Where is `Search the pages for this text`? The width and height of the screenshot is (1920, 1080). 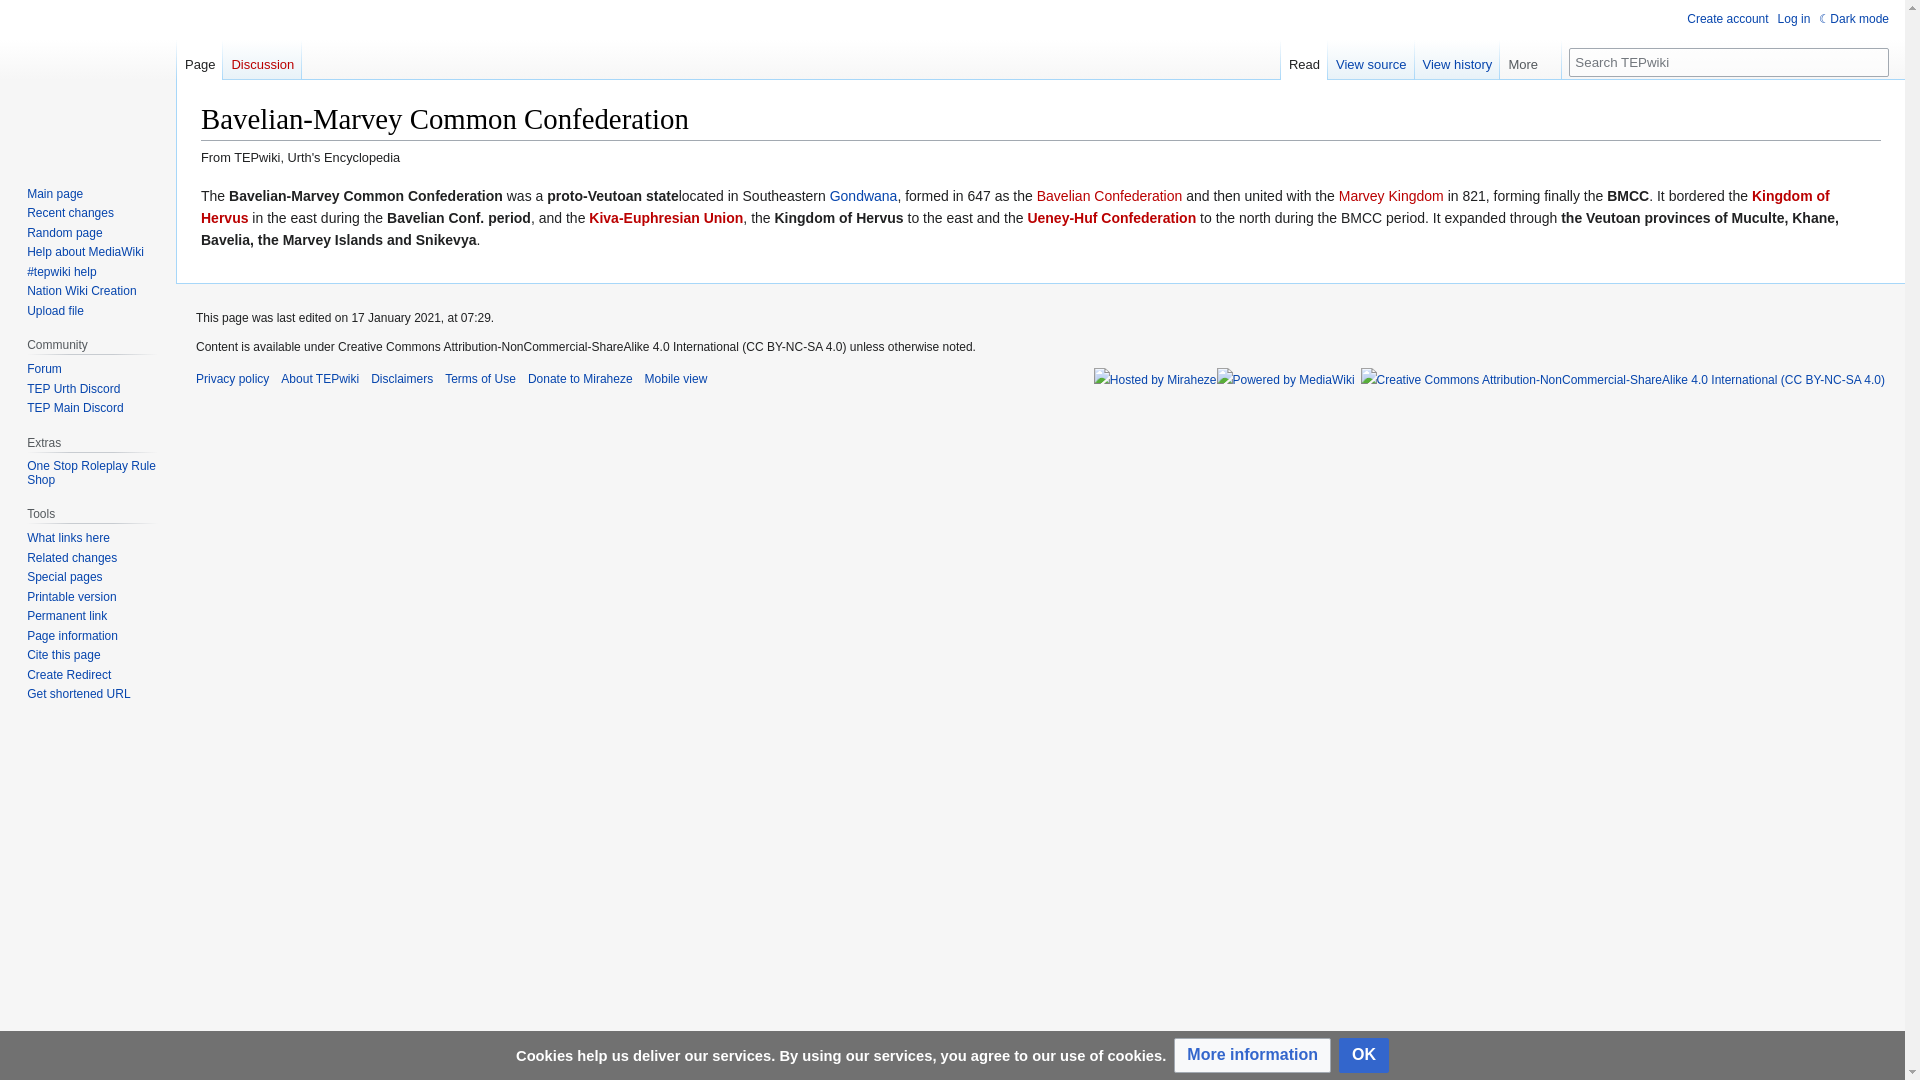 Search the pages for this text is located at coordinates (1874, 62).